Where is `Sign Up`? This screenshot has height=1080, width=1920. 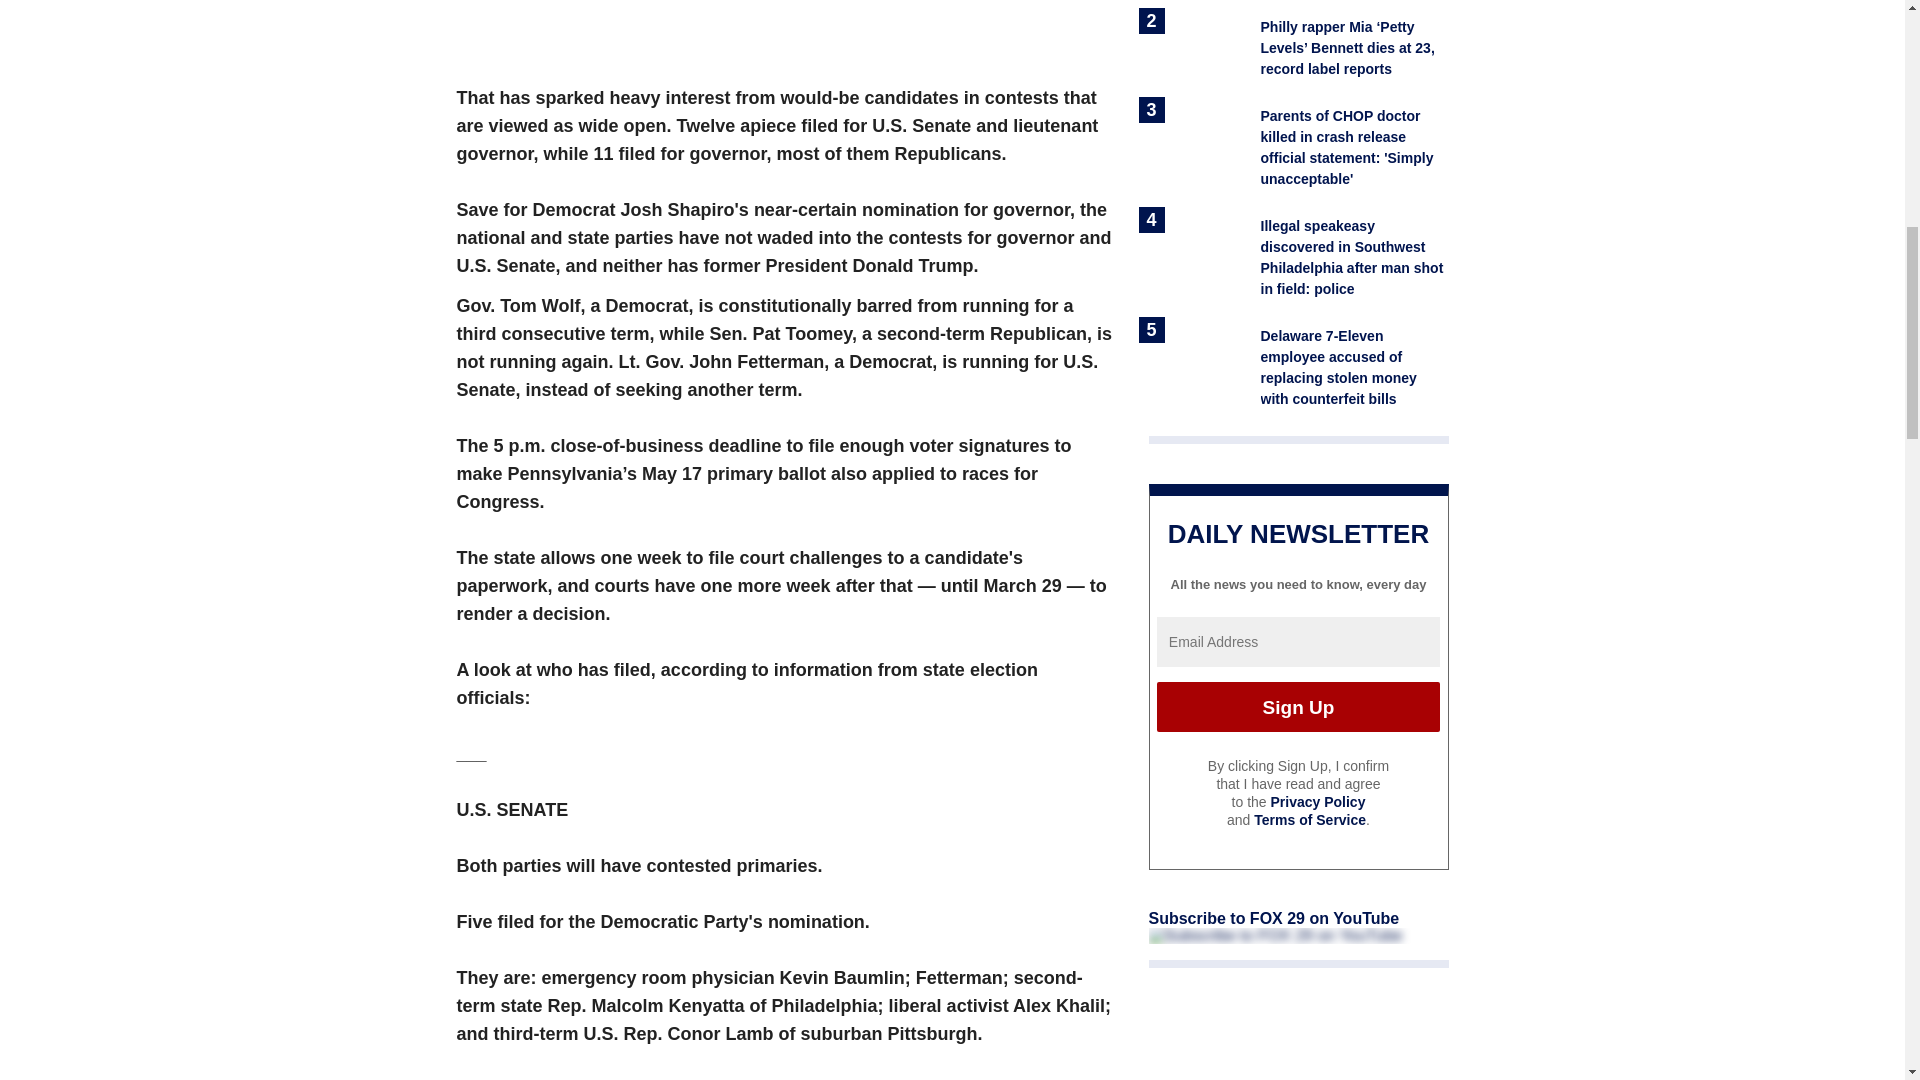 Sign Up is located at coordinates (1298, 706).